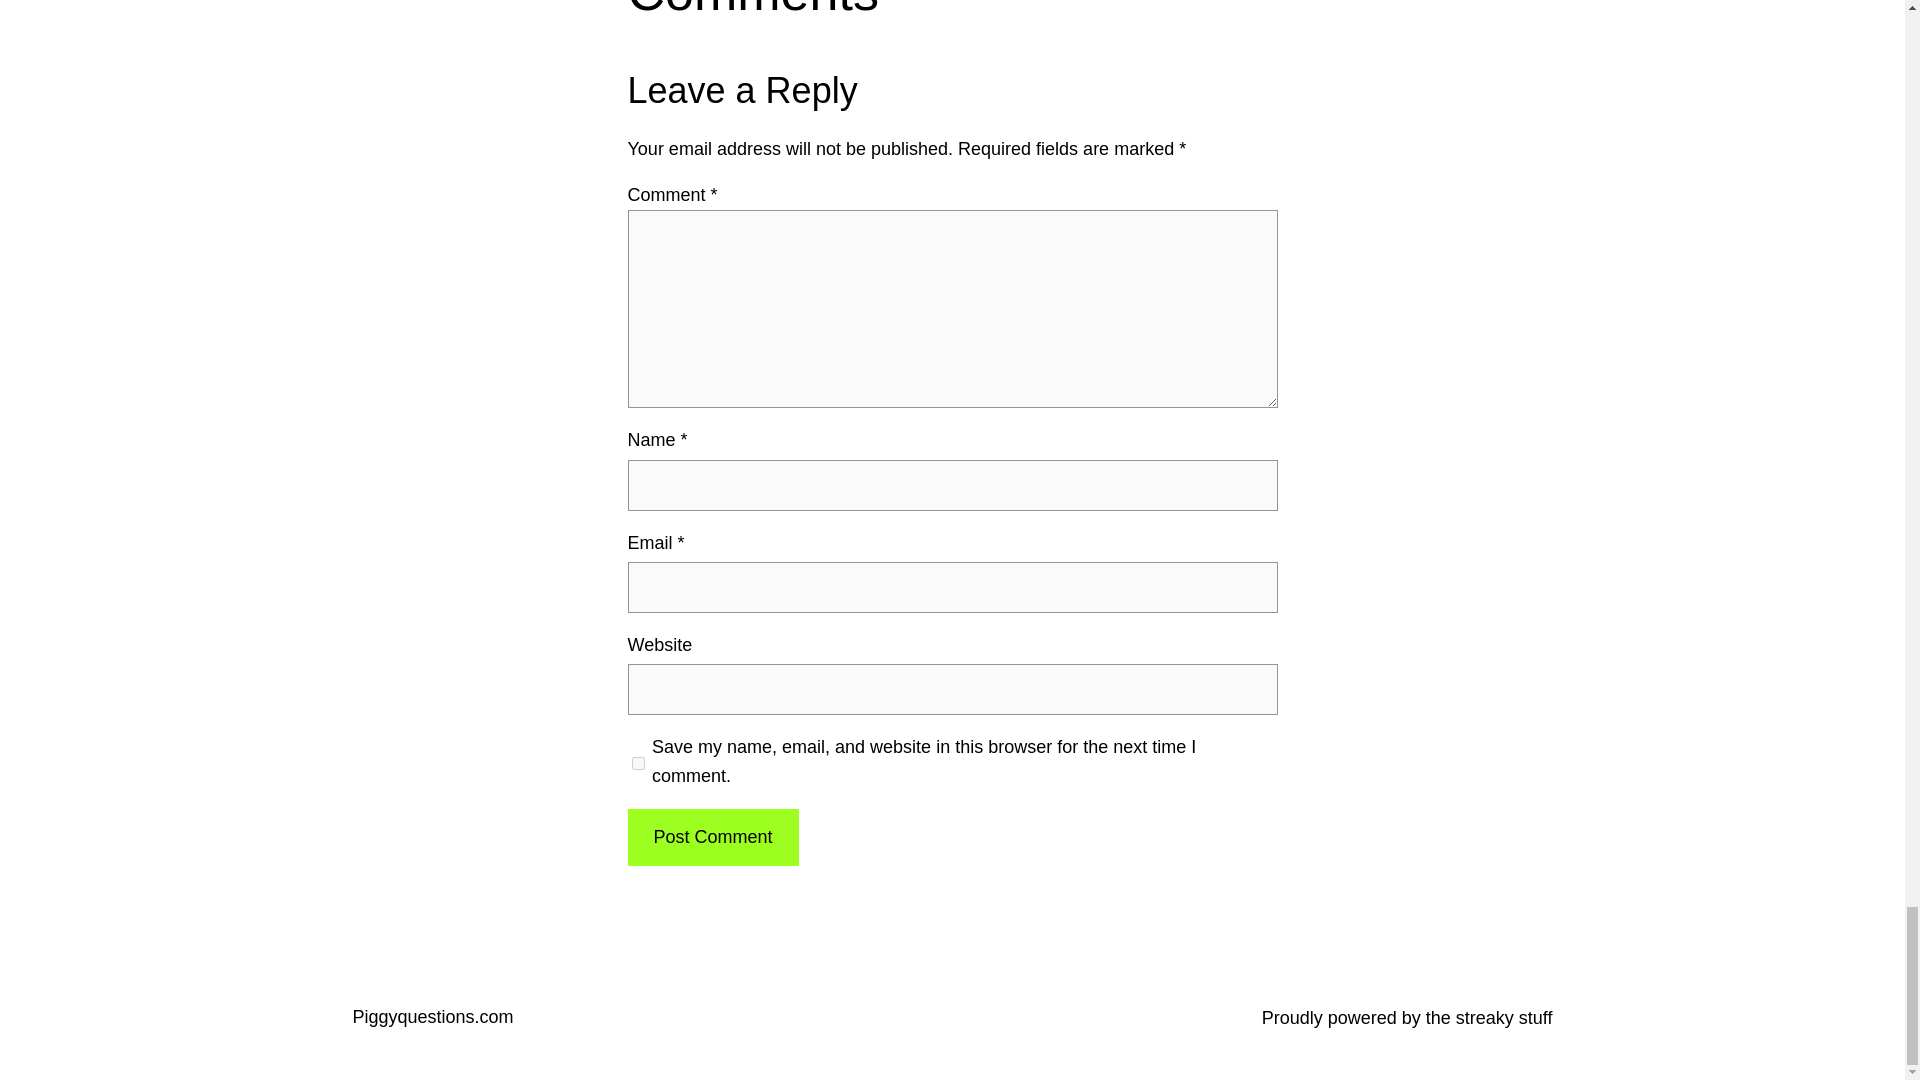  I want to click on Piggyquestions.com, so click(432, 1016).